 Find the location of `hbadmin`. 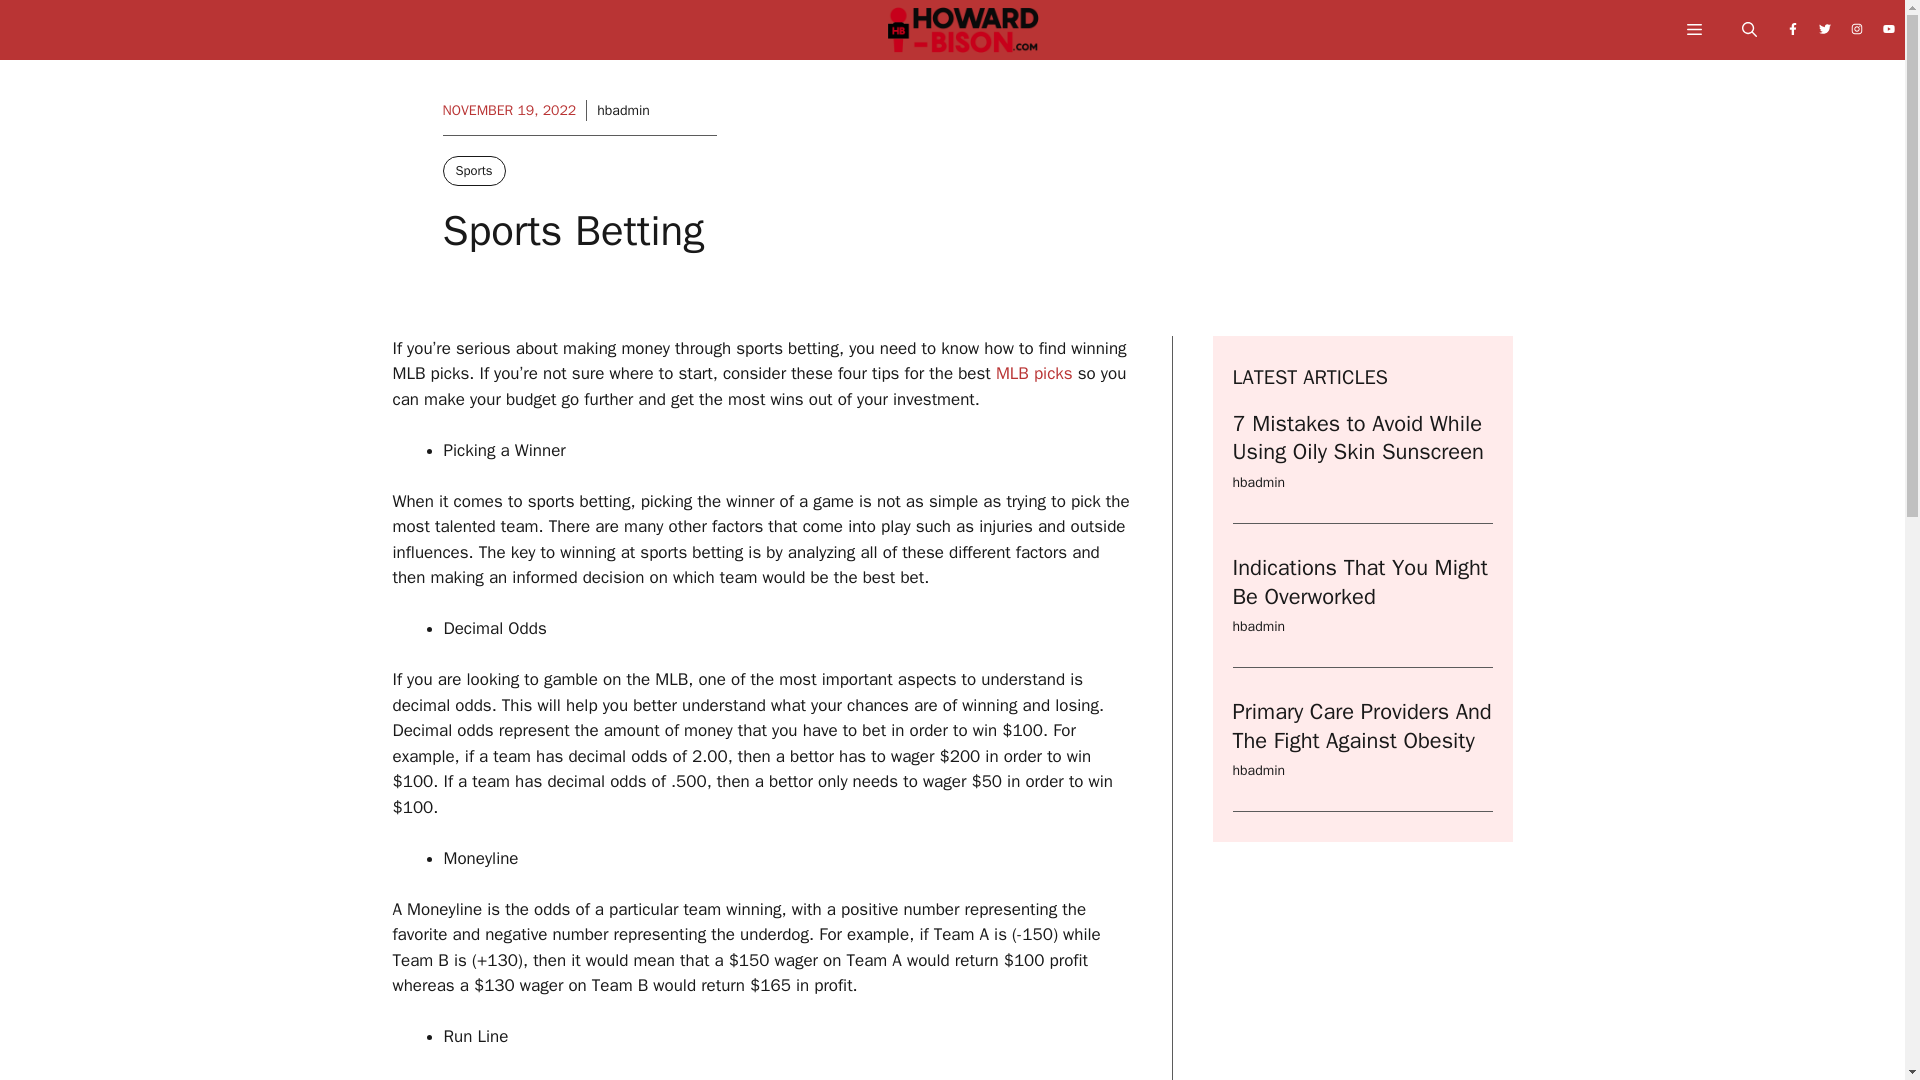

hbadmin is located at coordinates (1258, 626).